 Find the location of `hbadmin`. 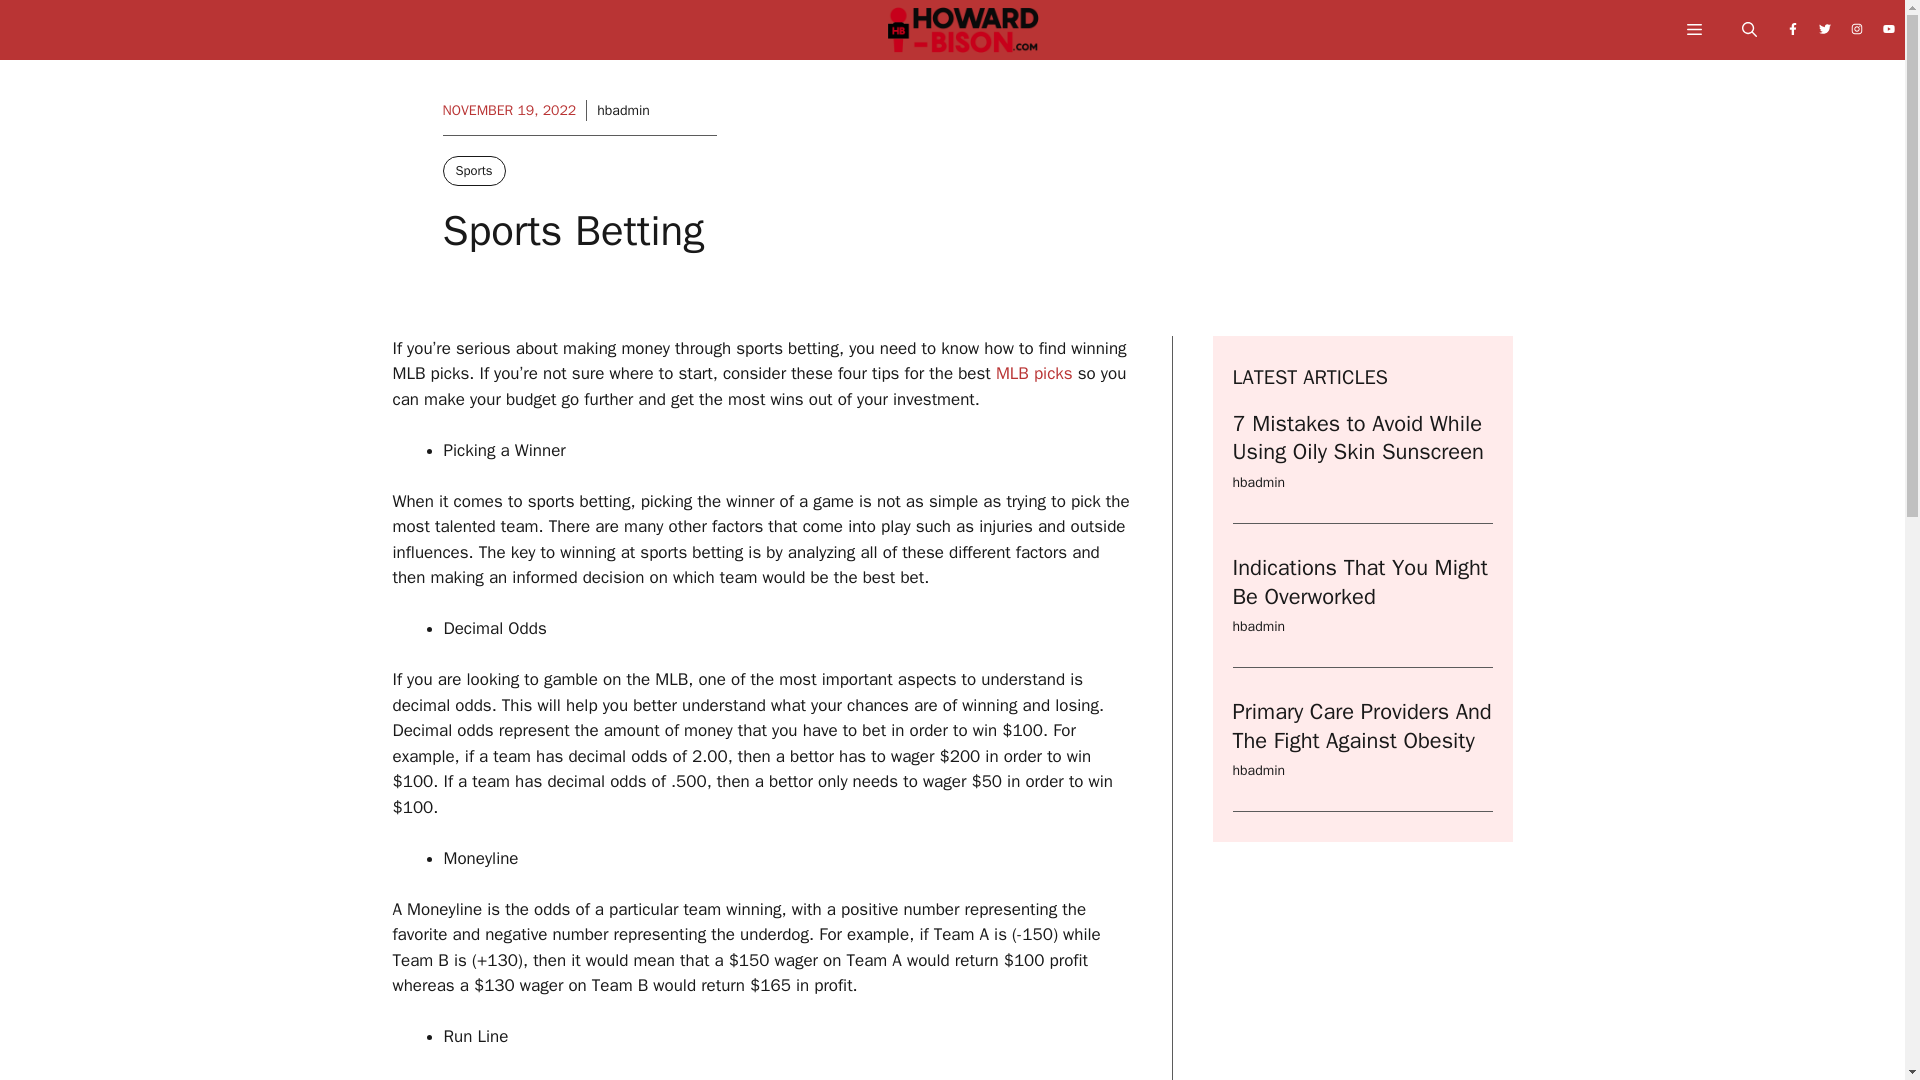

hbadmin is located at coordinates (1258, 626).